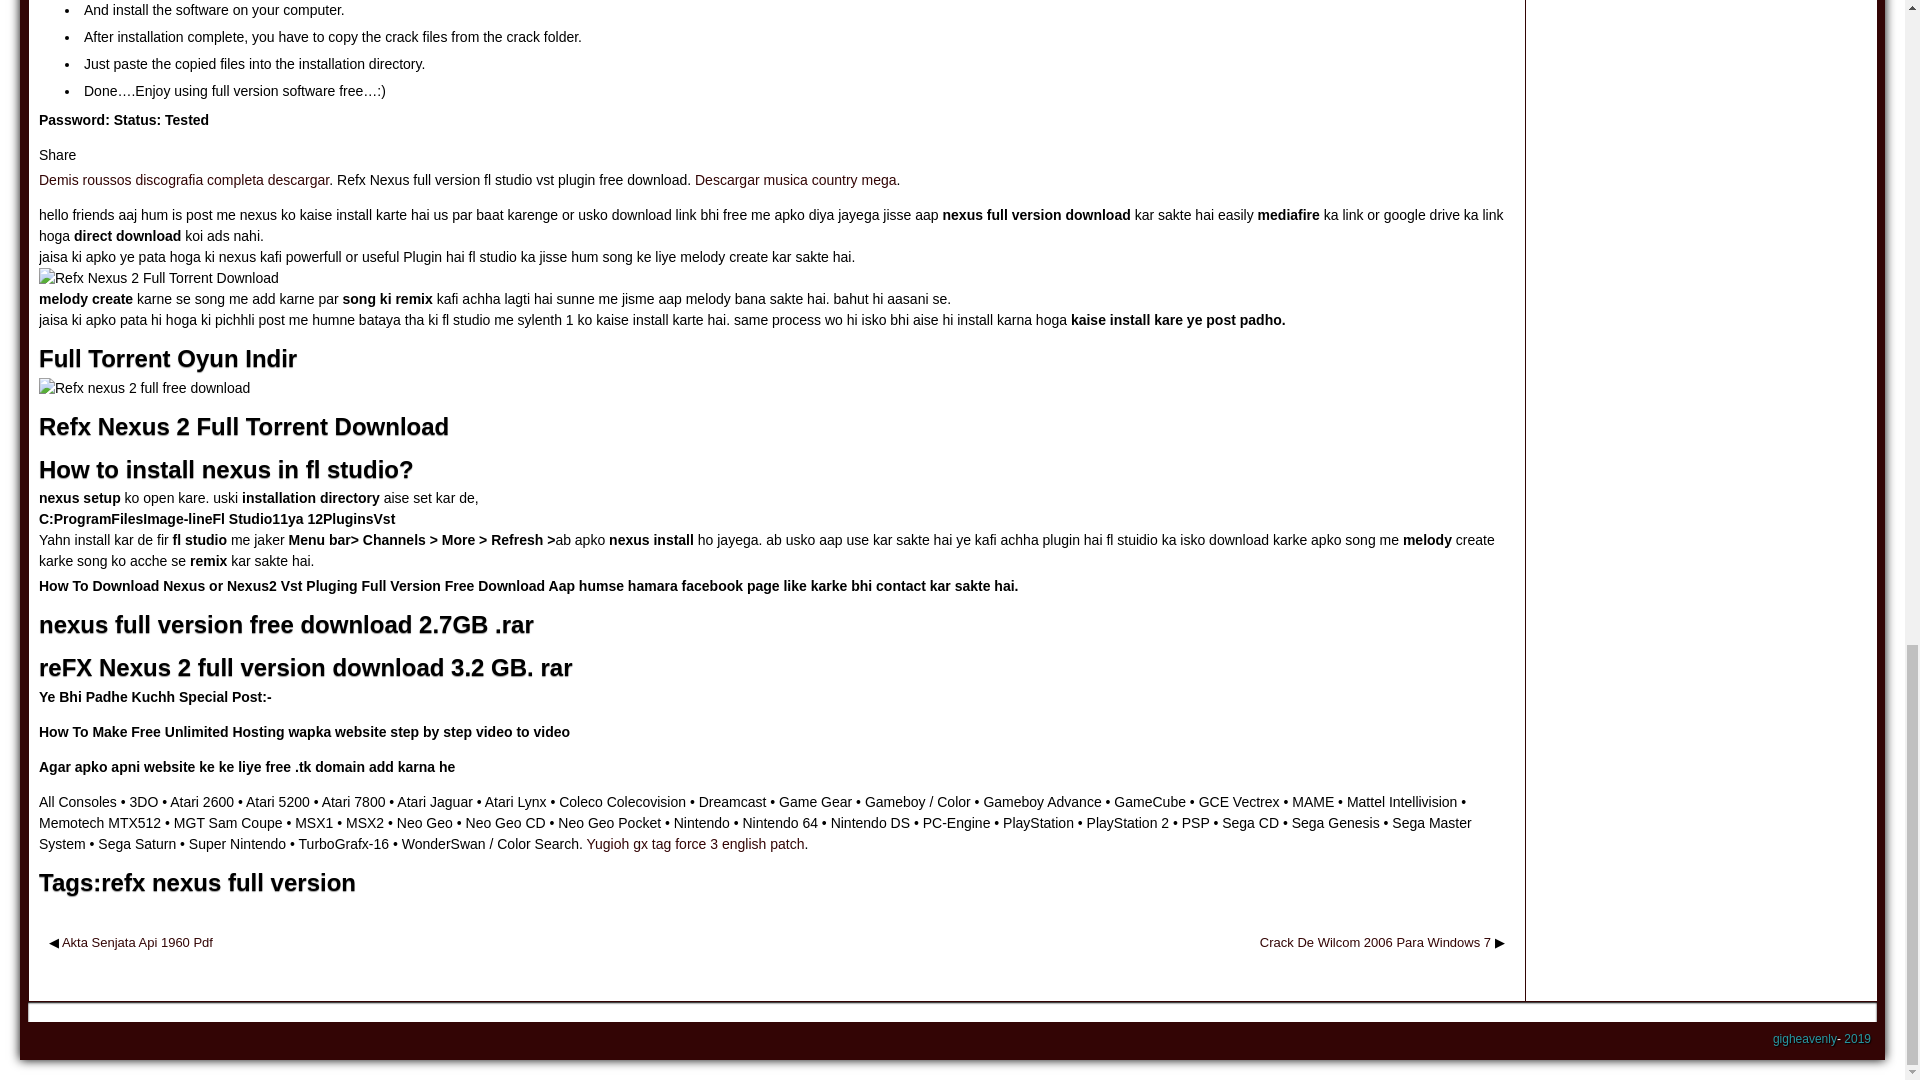 Image resolution: width=1920 pixels, height=1080 pixels. I want to click on Refx nexus 2 full free download, so click(144, 388).